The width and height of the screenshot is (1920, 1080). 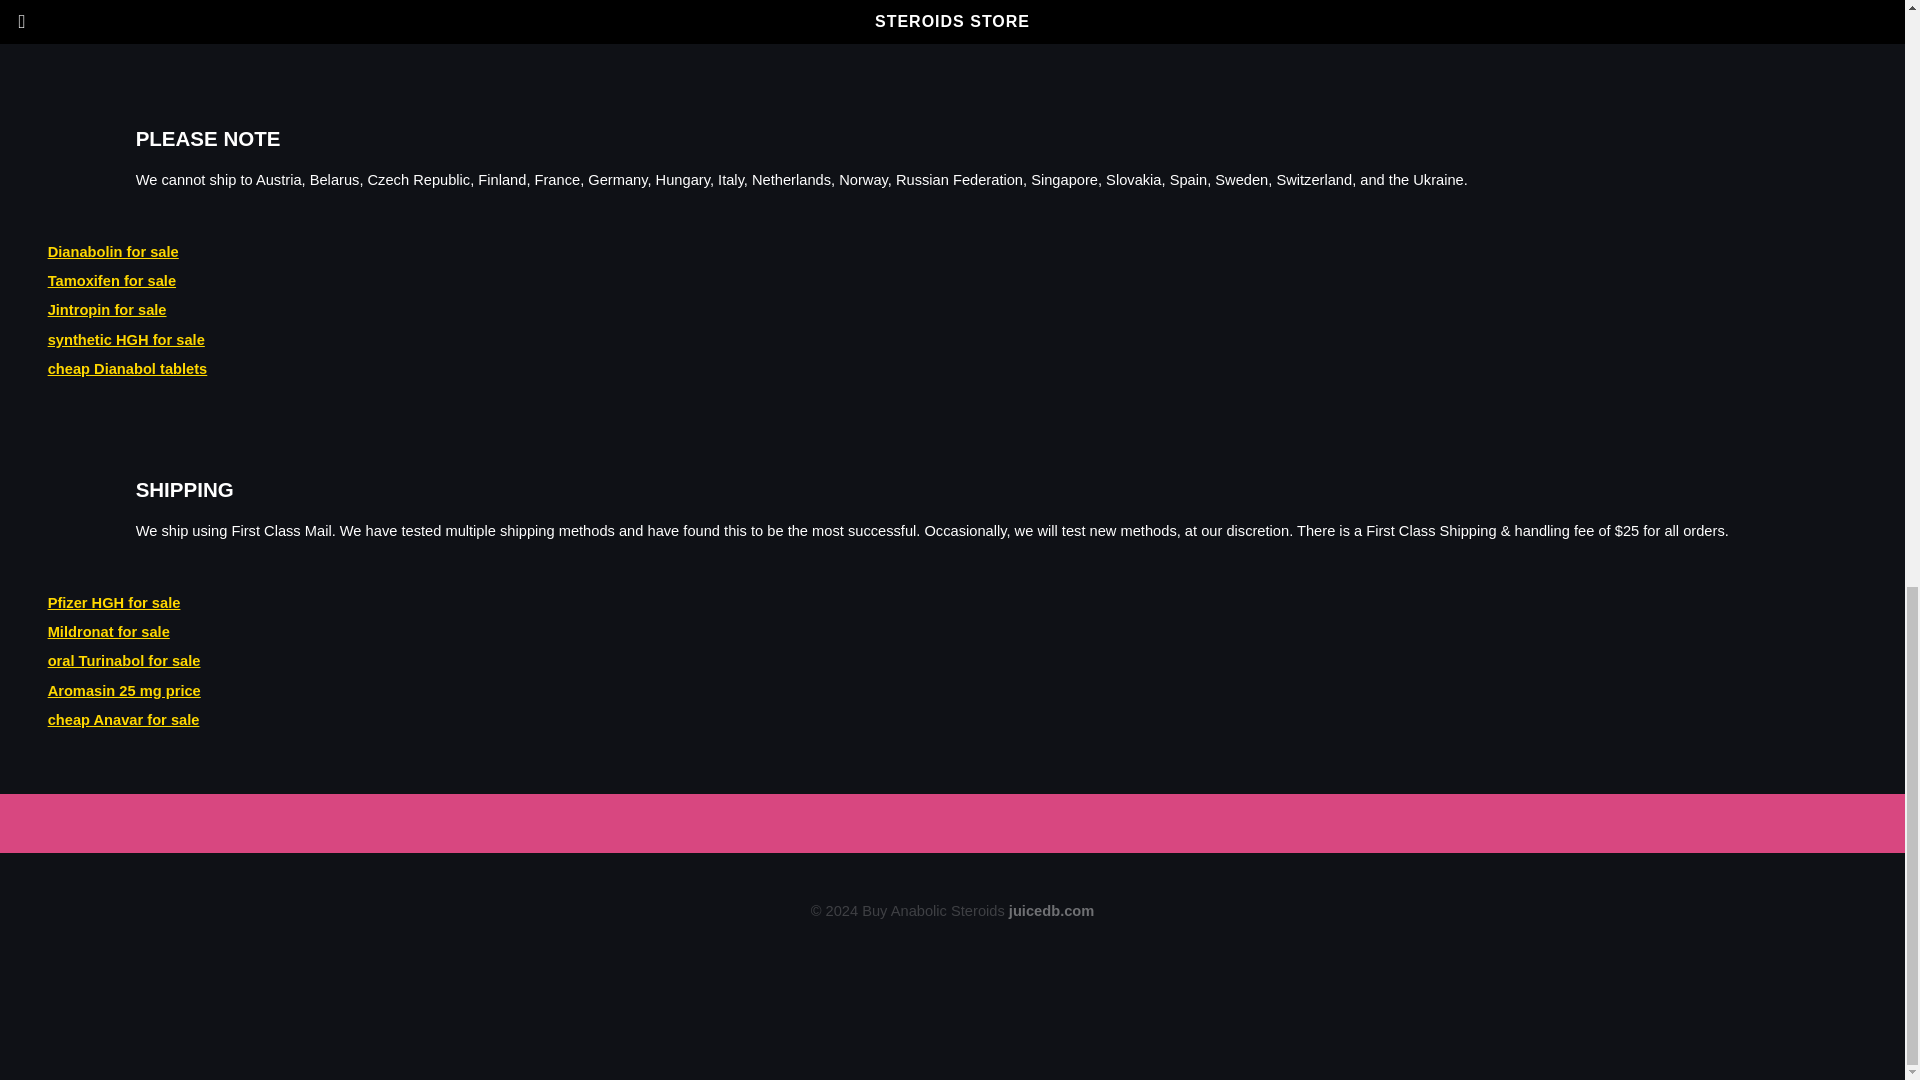 What do you see at coordinates (124, 690) in the screenshot?
I see `Aromasin 25 mg price` at bounding box center [124, 690].